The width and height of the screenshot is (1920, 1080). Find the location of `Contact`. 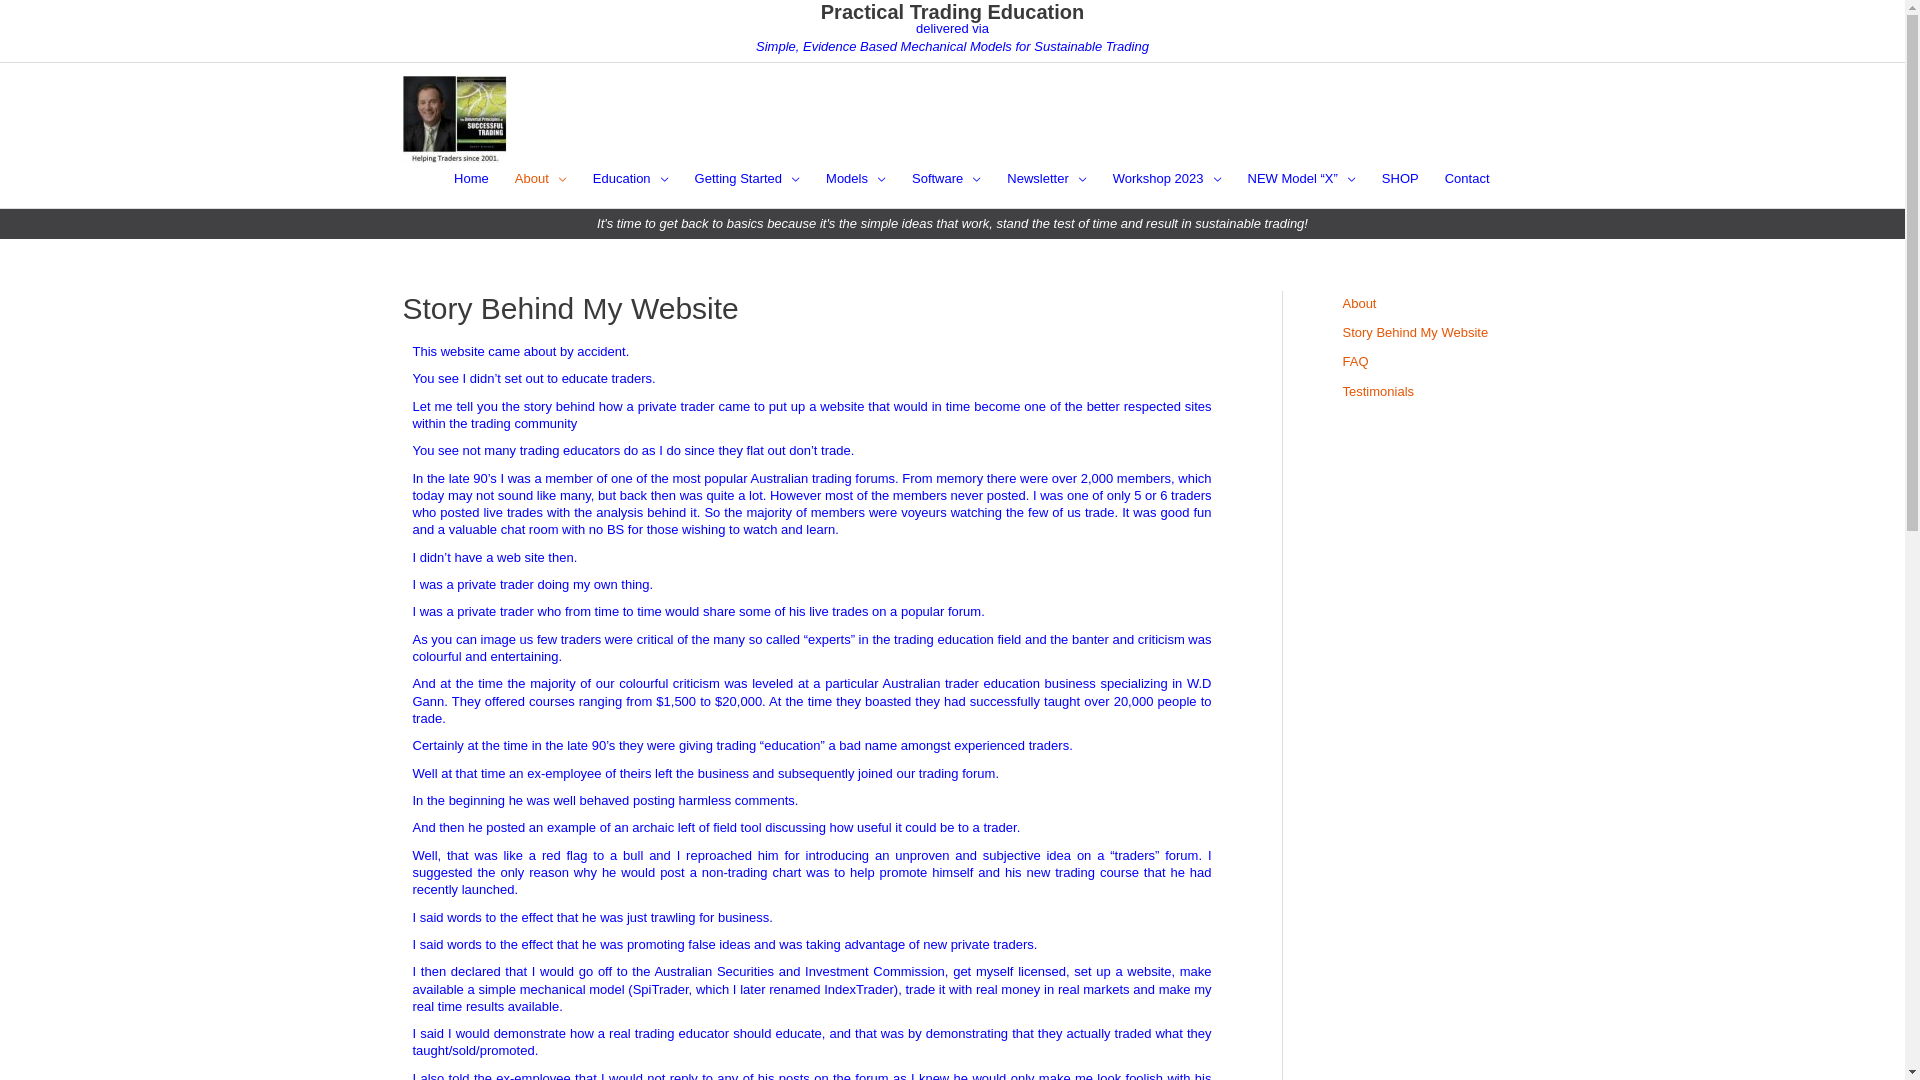

Contact is located at coordinates (1468, 179).